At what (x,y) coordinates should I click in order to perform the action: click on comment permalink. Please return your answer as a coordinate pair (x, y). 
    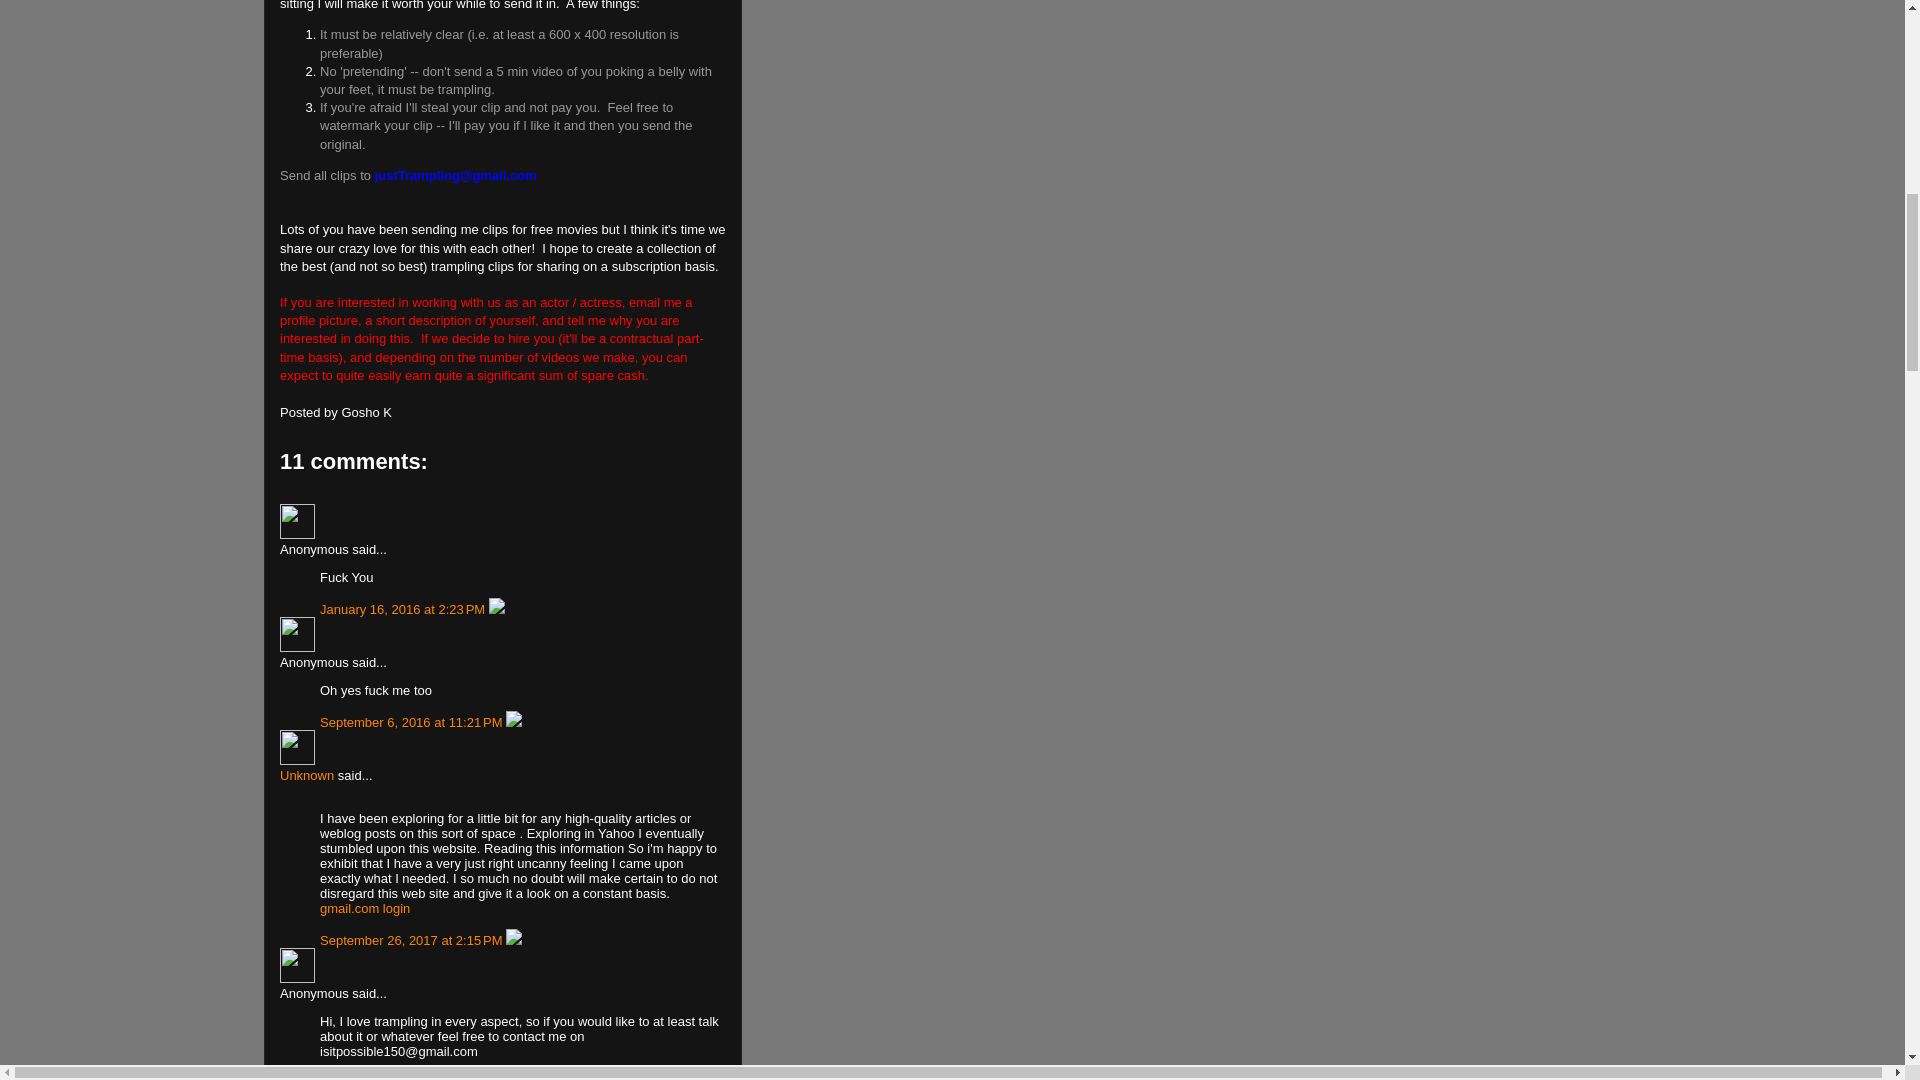
    Looking at the image, I should click on (413, 722).